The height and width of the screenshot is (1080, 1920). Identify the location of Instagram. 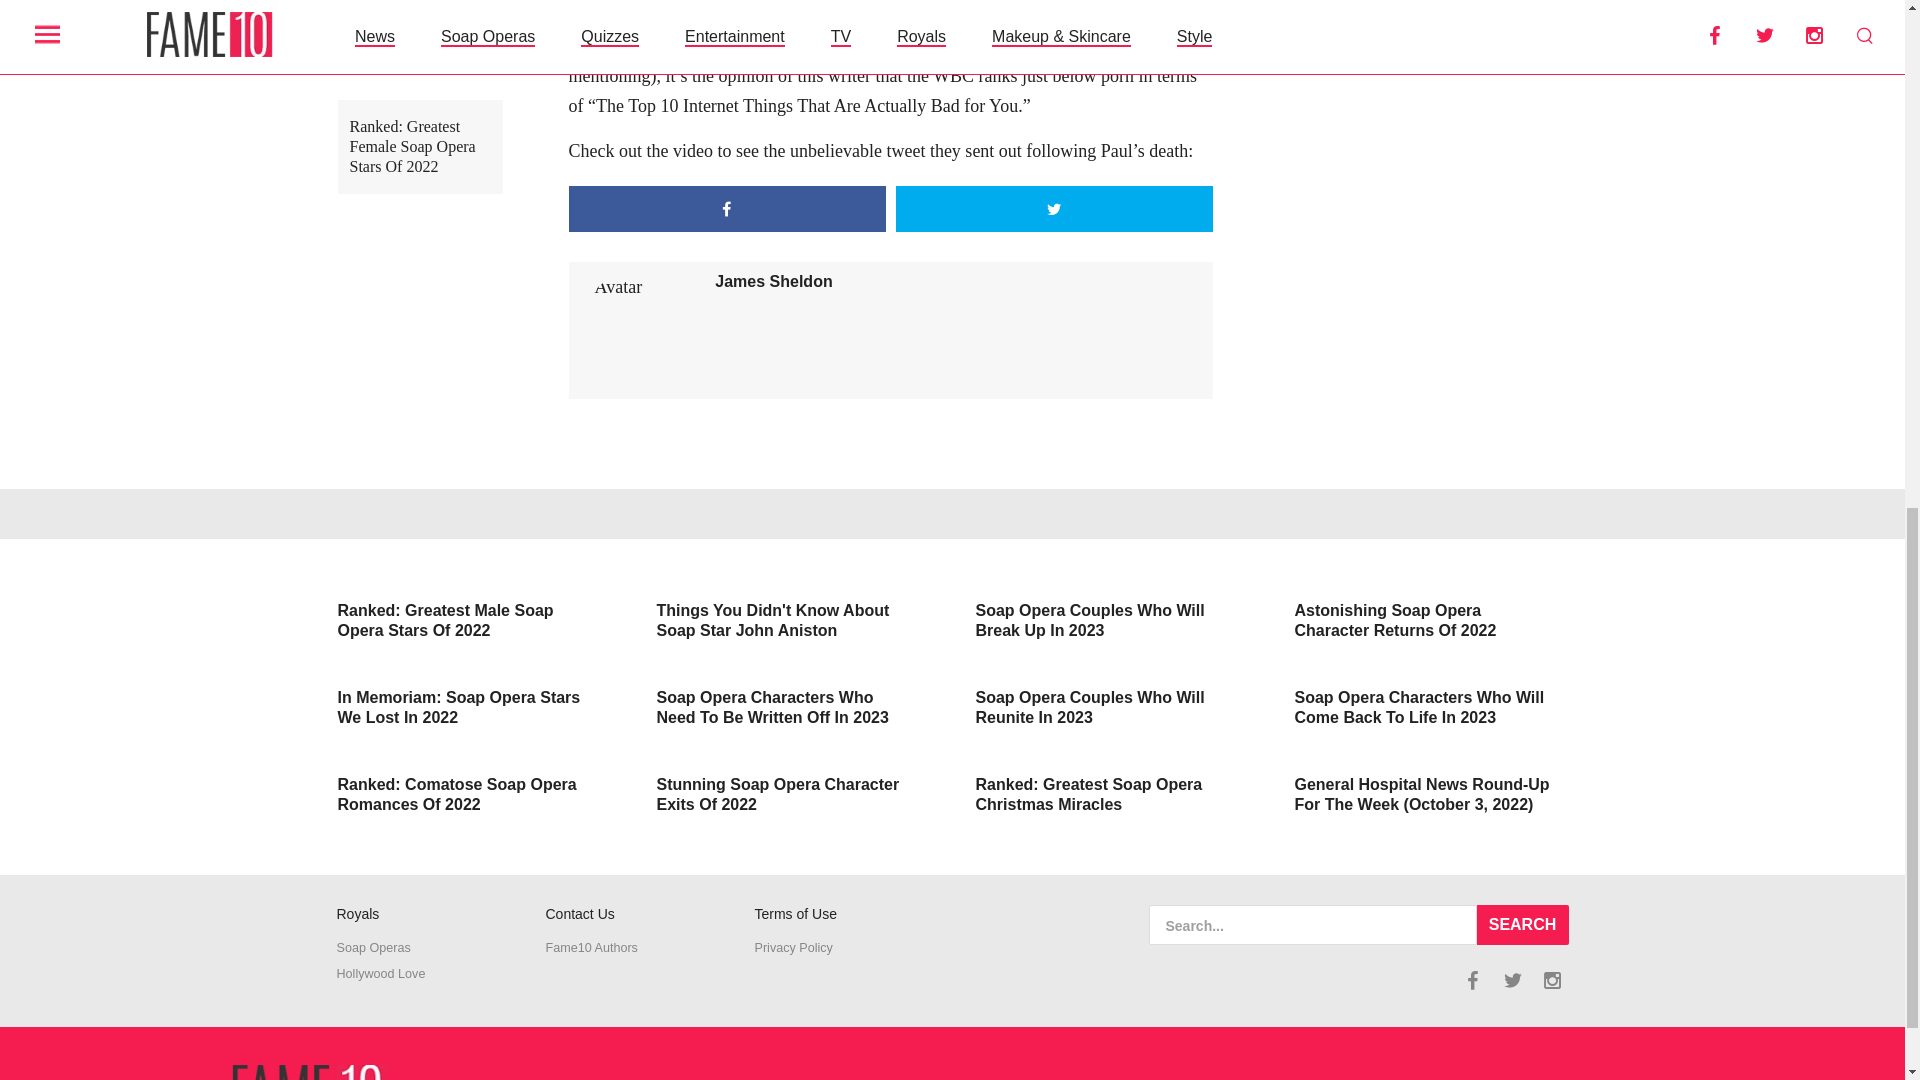
(1552, 980).